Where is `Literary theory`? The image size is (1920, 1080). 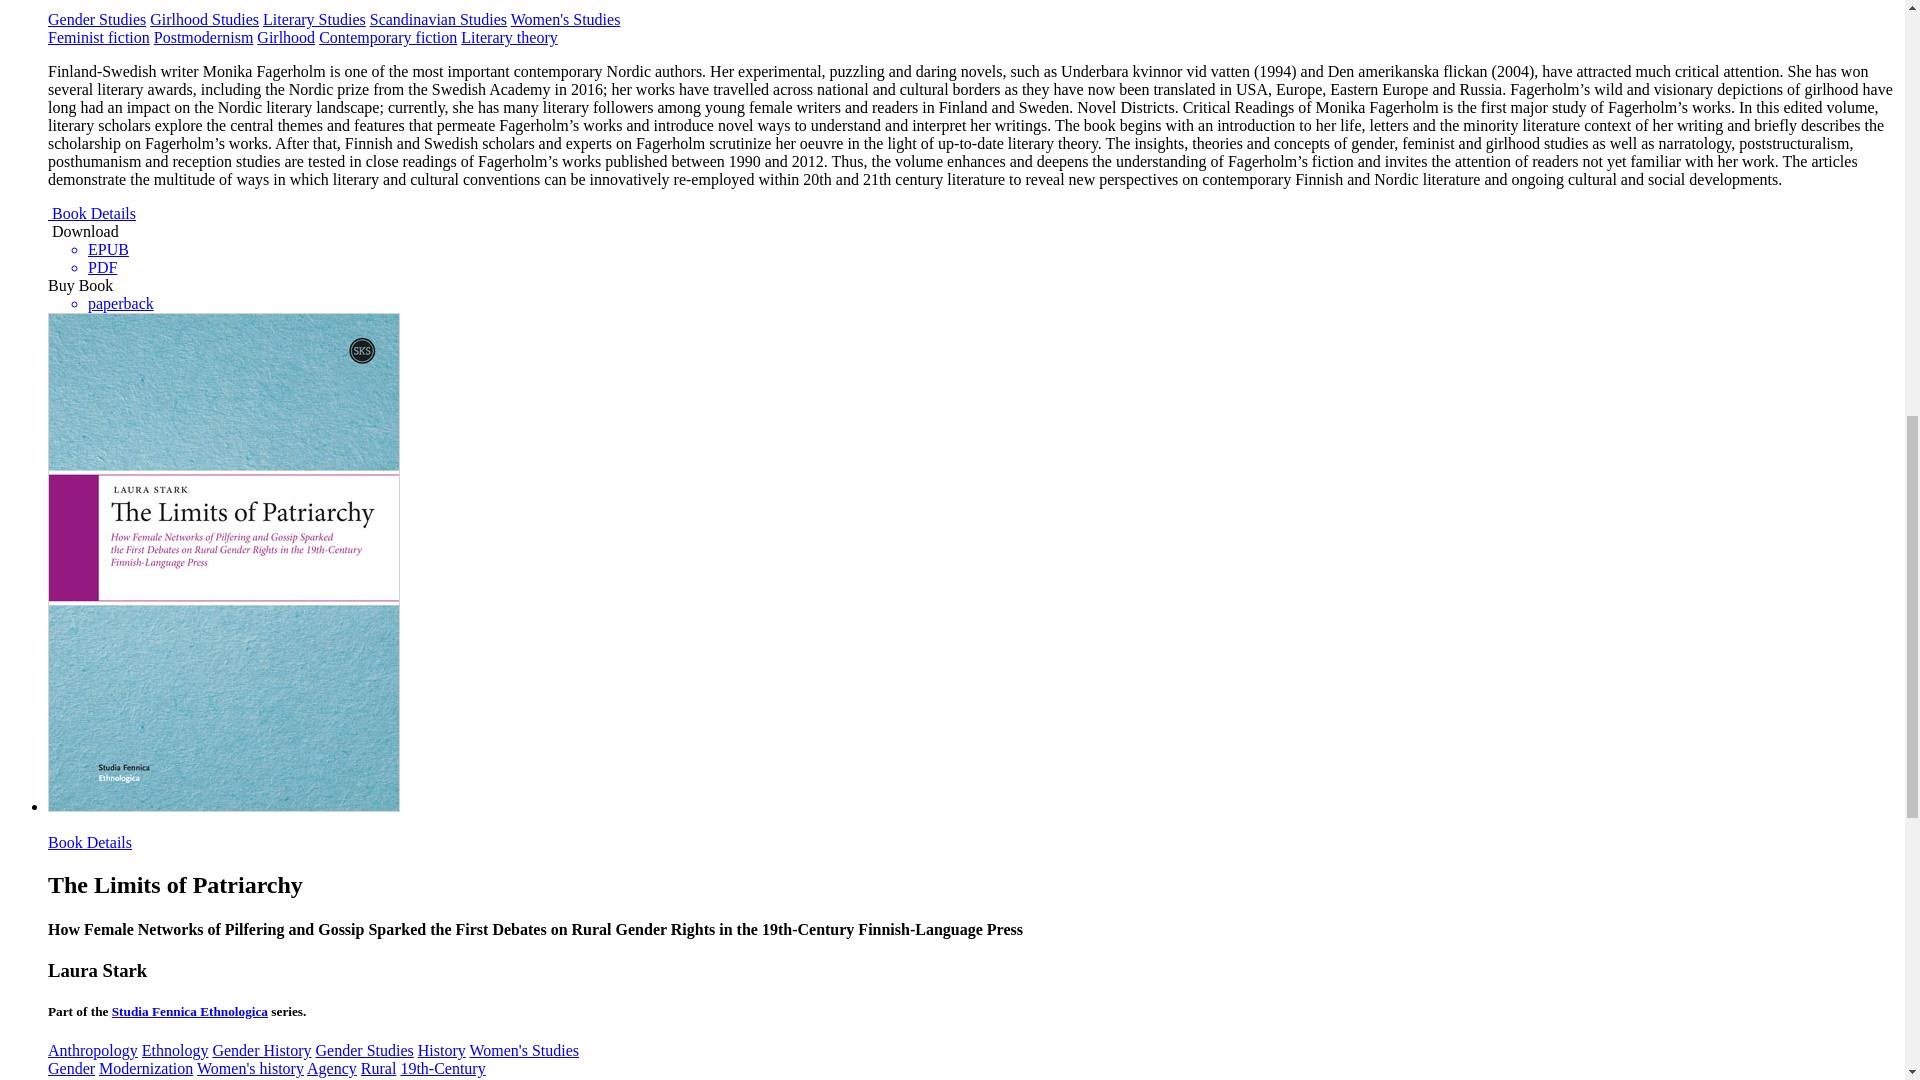 Literary theory is located at coordinates (508, 38).